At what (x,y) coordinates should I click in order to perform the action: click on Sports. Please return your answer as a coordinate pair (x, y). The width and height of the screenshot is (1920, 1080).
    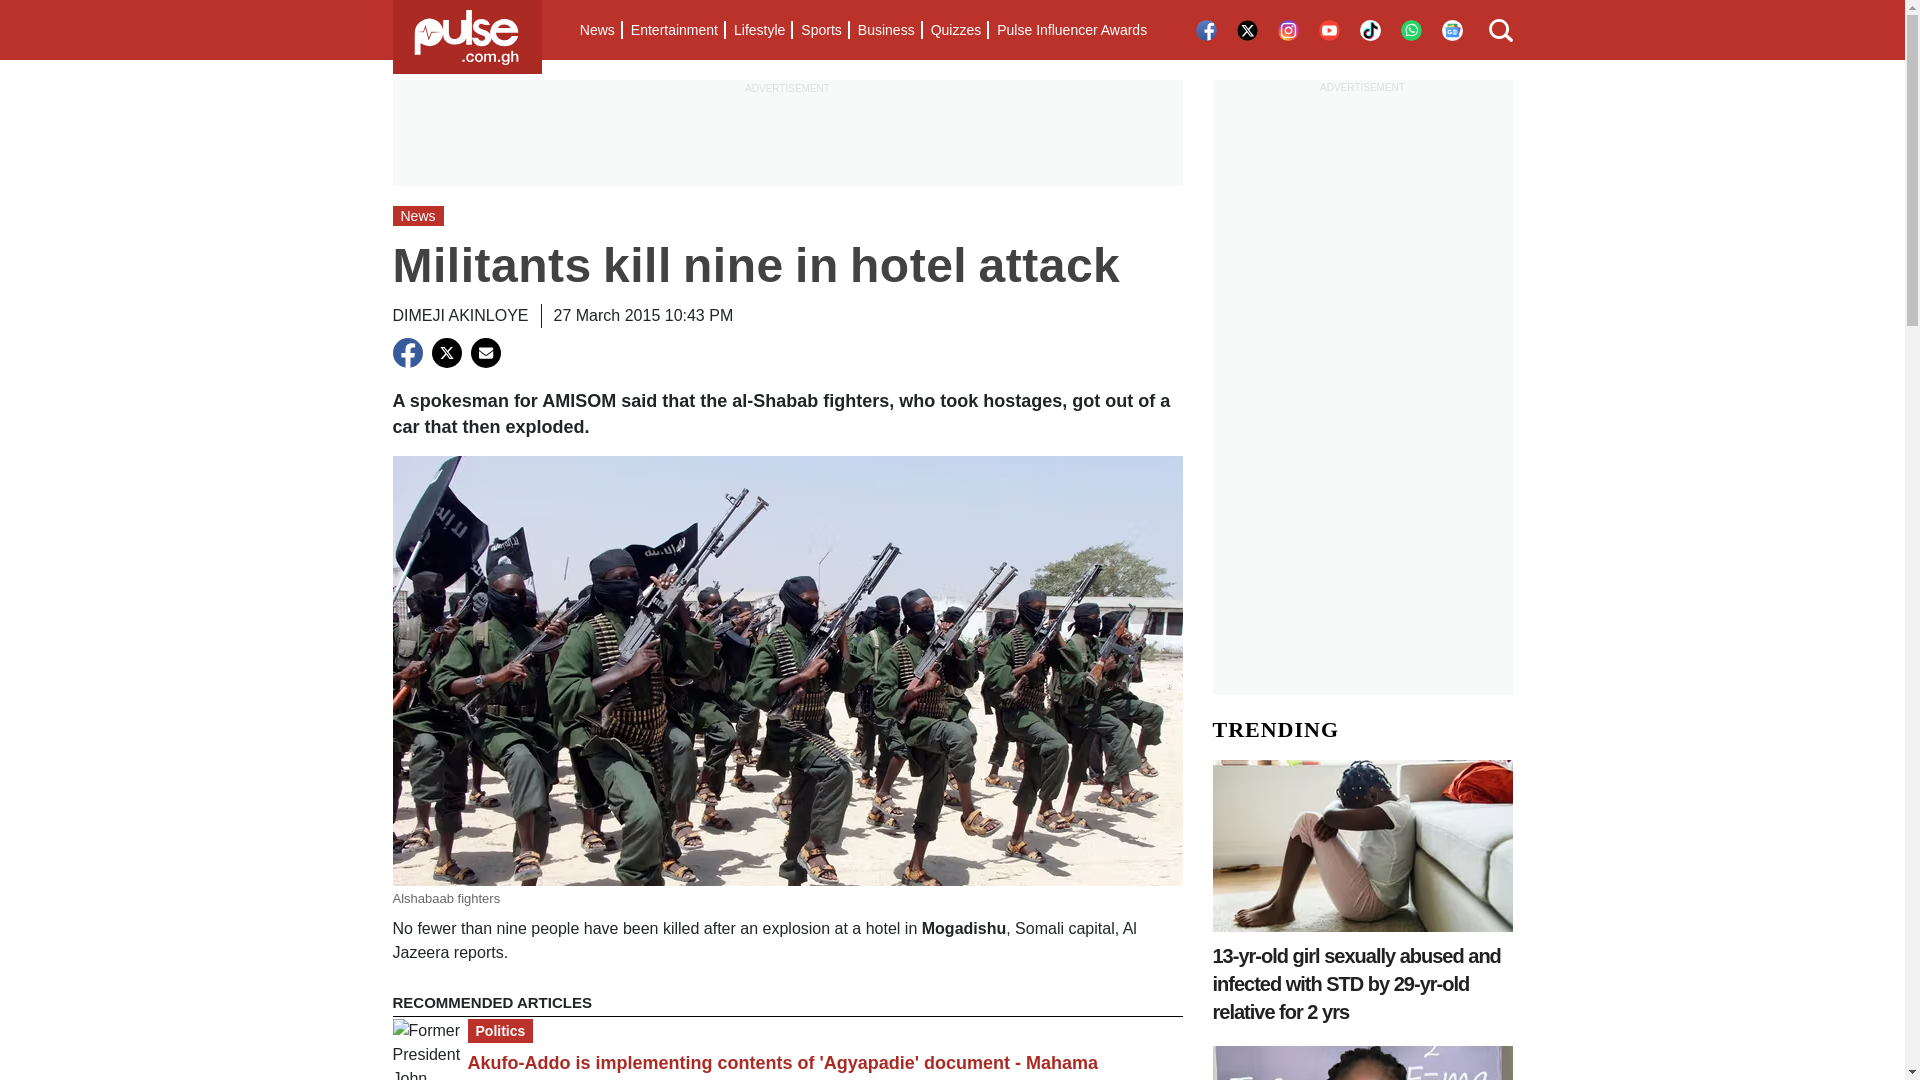
    Looking at the image, I should click on (820, 30).